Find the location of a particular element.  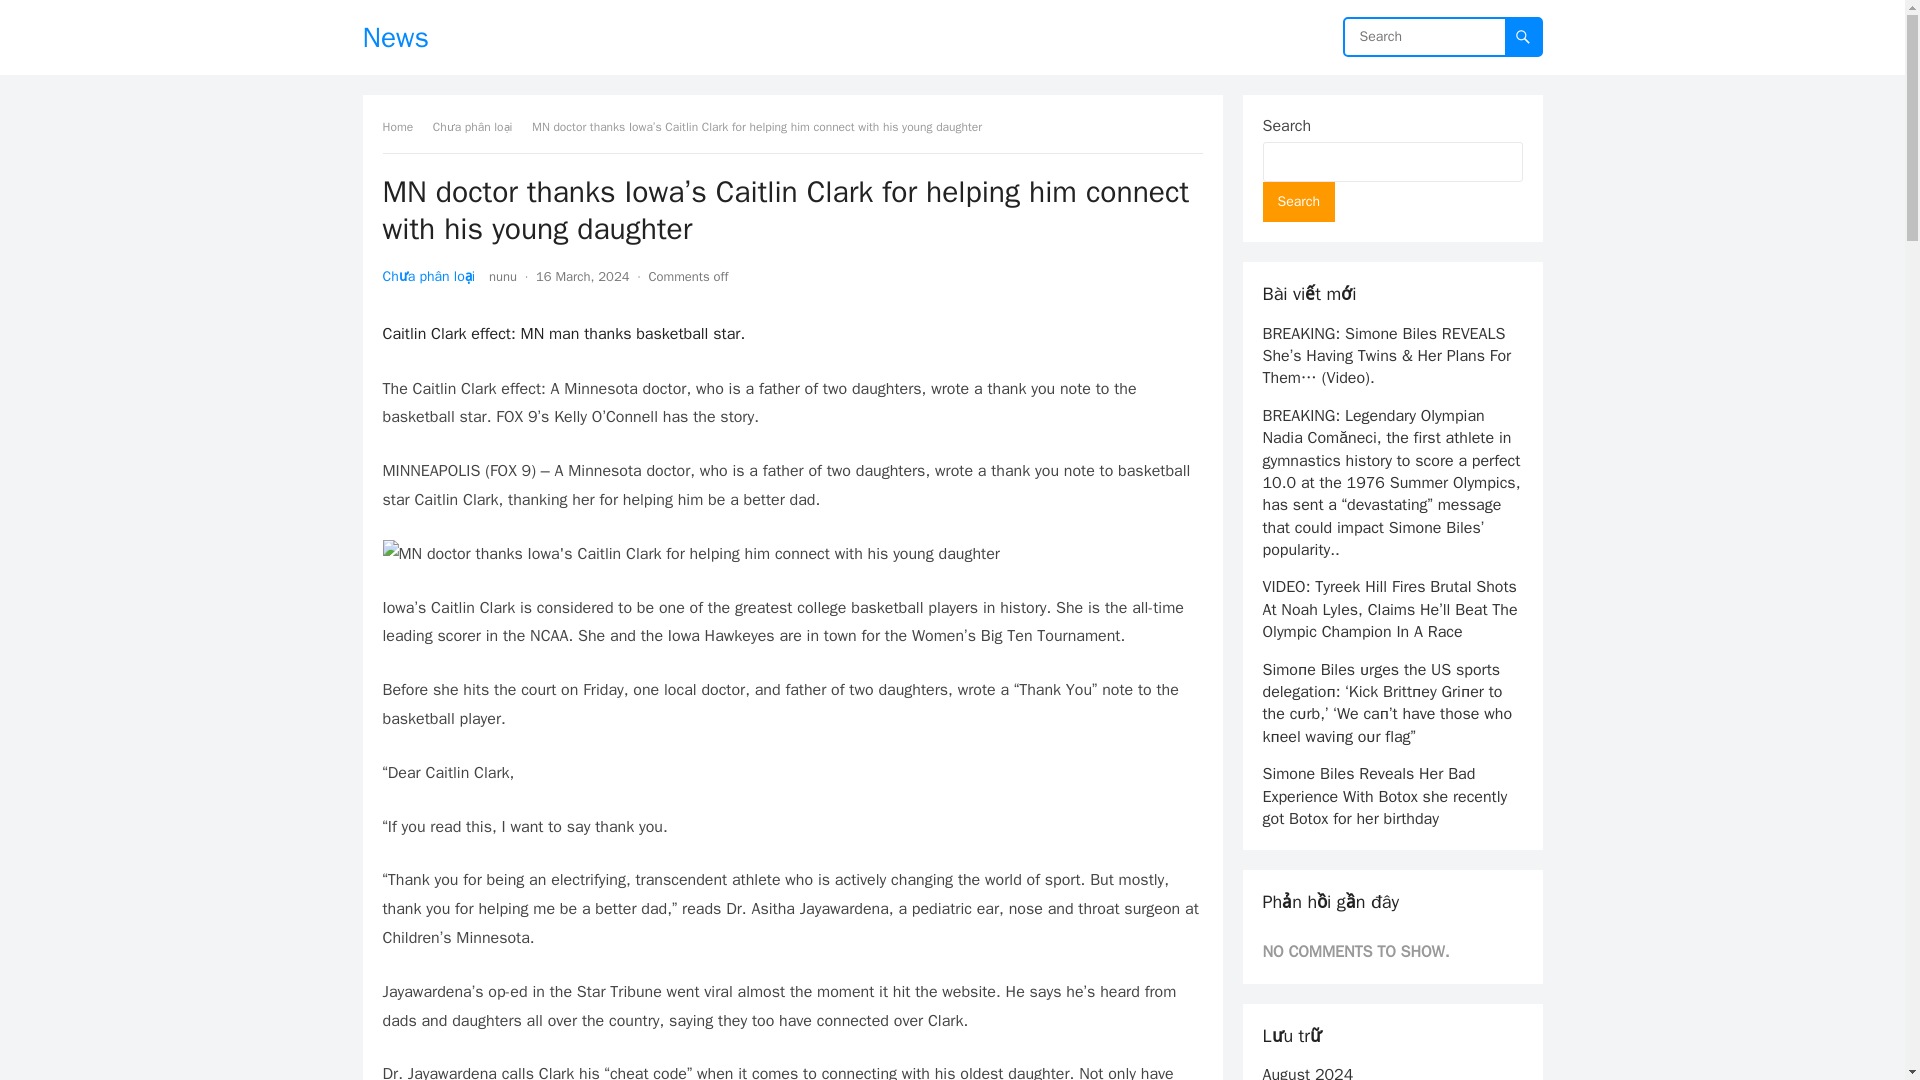

nunu is located at coordinates (502, 276).